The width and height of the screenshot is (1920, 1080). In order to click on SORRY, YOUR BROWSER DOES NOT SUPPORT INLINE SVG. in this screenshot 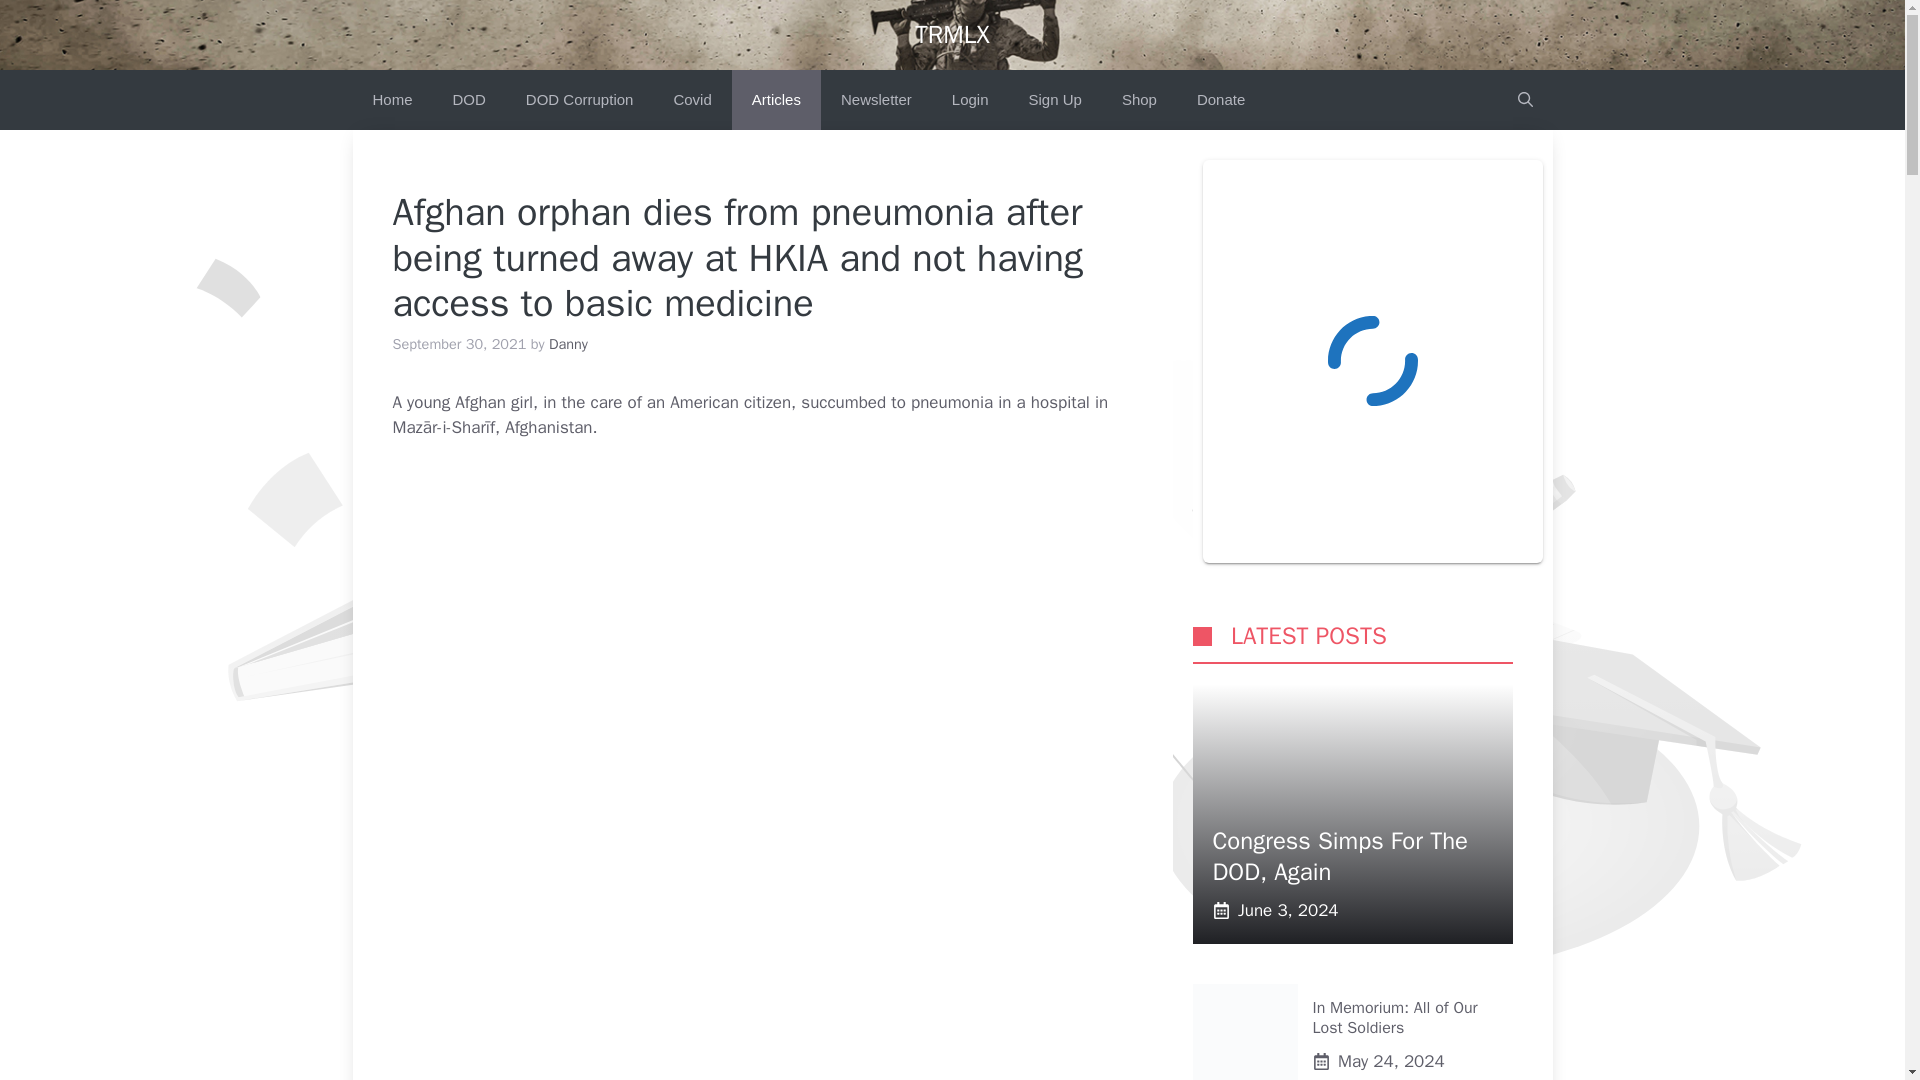, I will do `click(1202, 635)`.